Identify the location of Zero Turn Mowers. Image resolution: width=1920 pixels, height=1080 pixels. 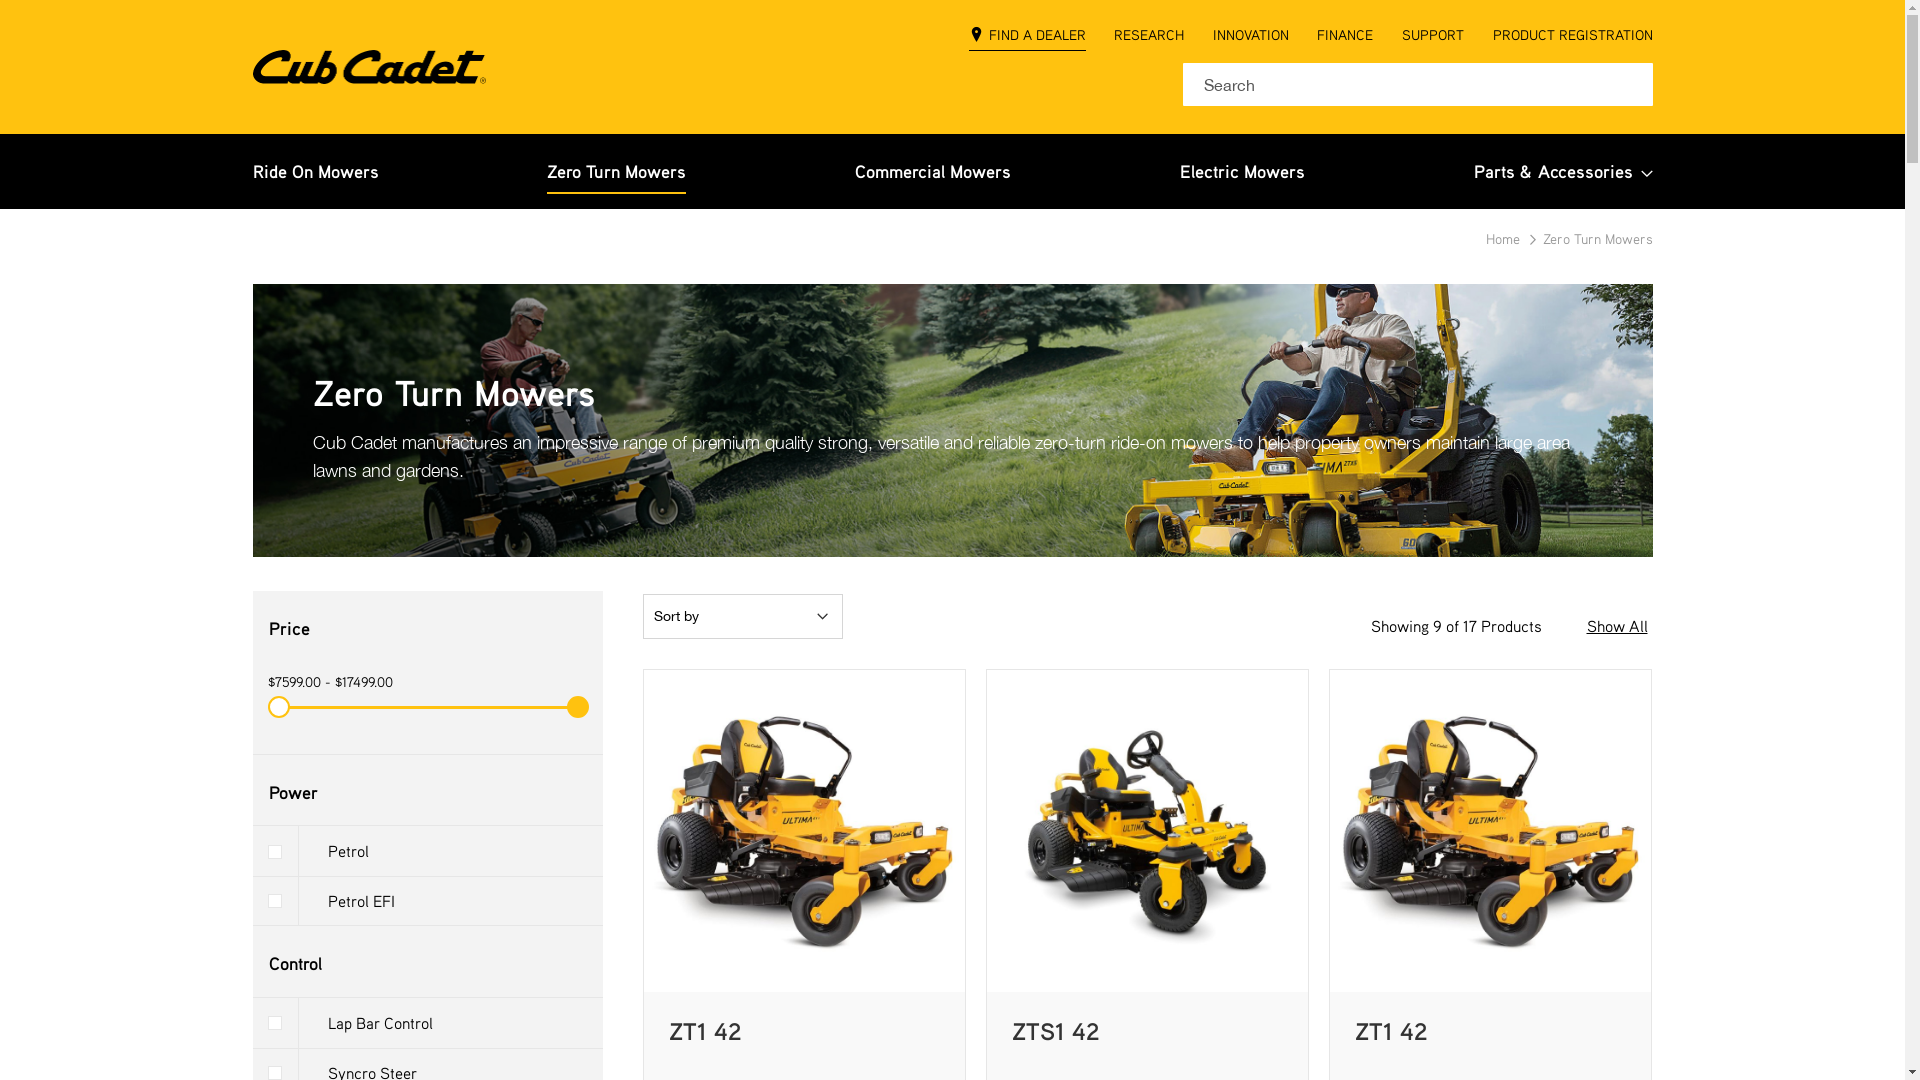
(616, 172).